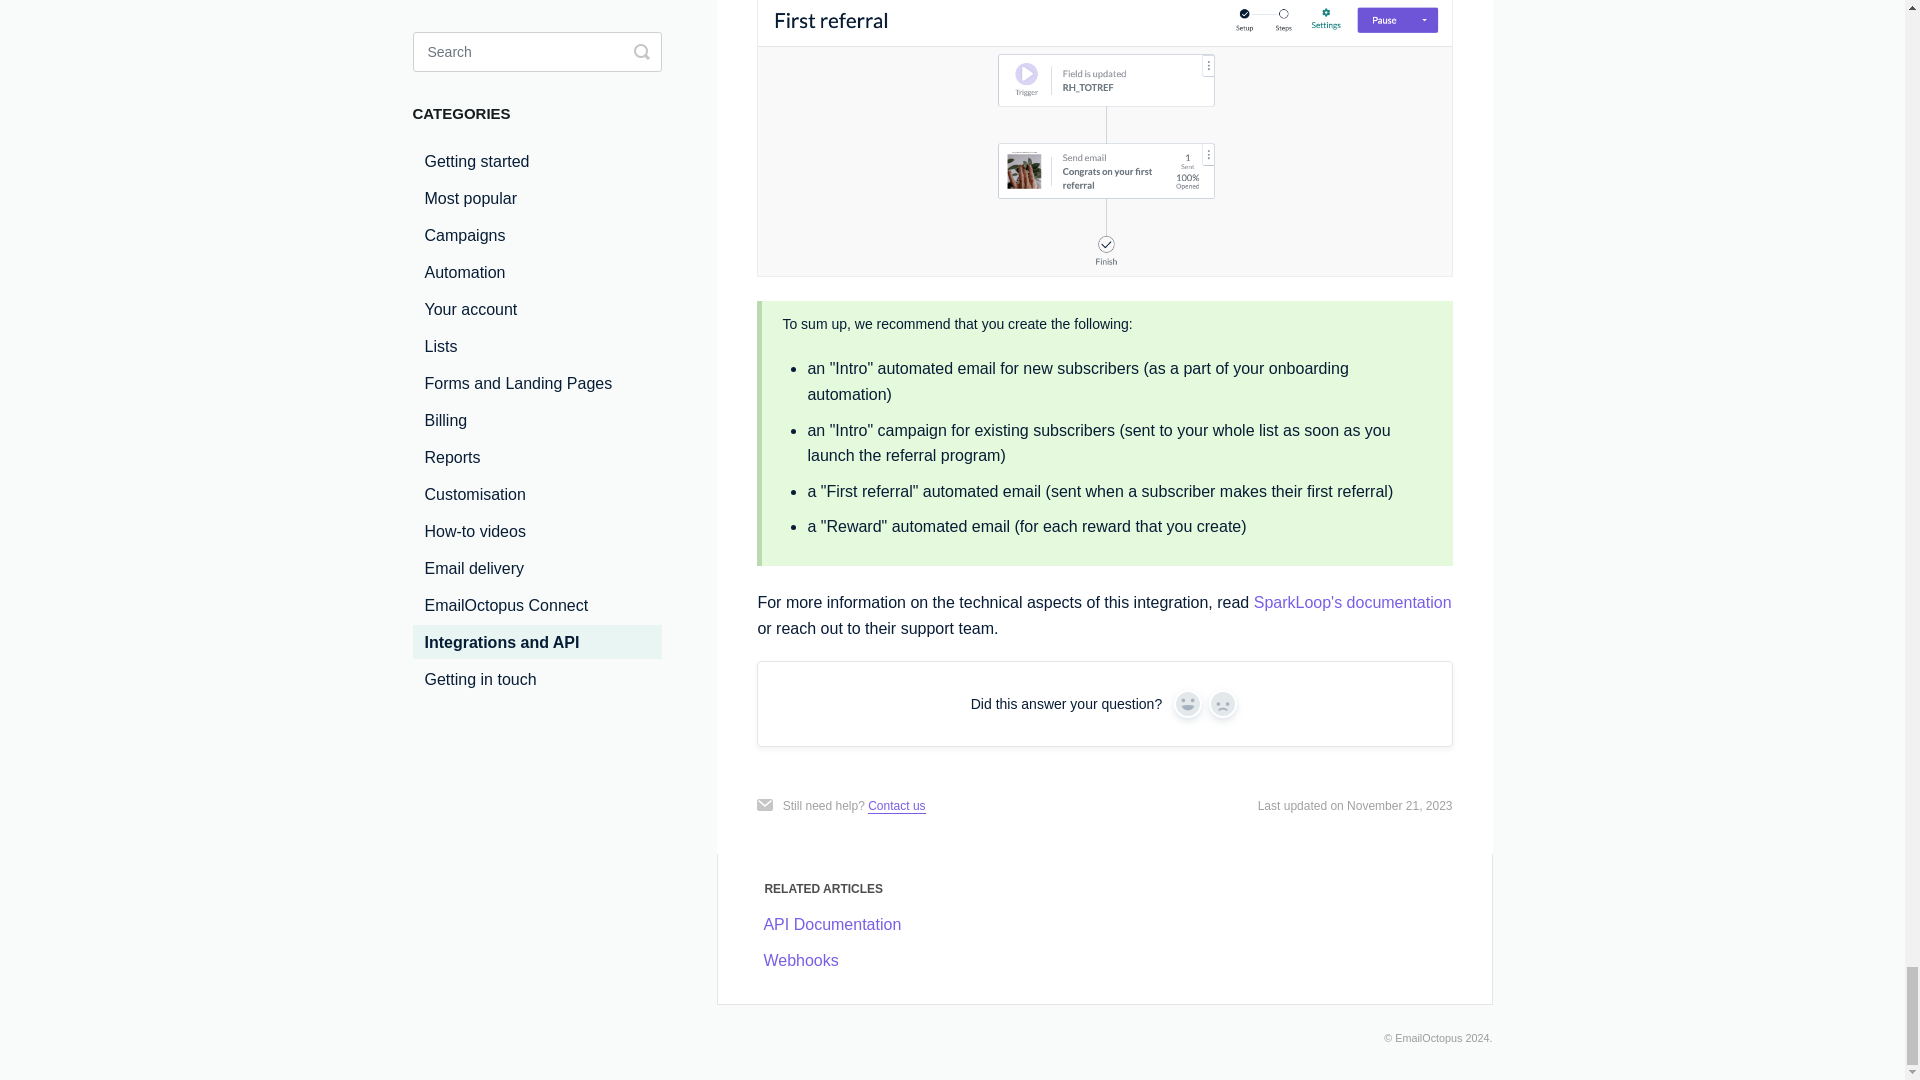 The height and width of the screenshot is (1080, 1920). I want to click on API Documentation, so click(831, 924).